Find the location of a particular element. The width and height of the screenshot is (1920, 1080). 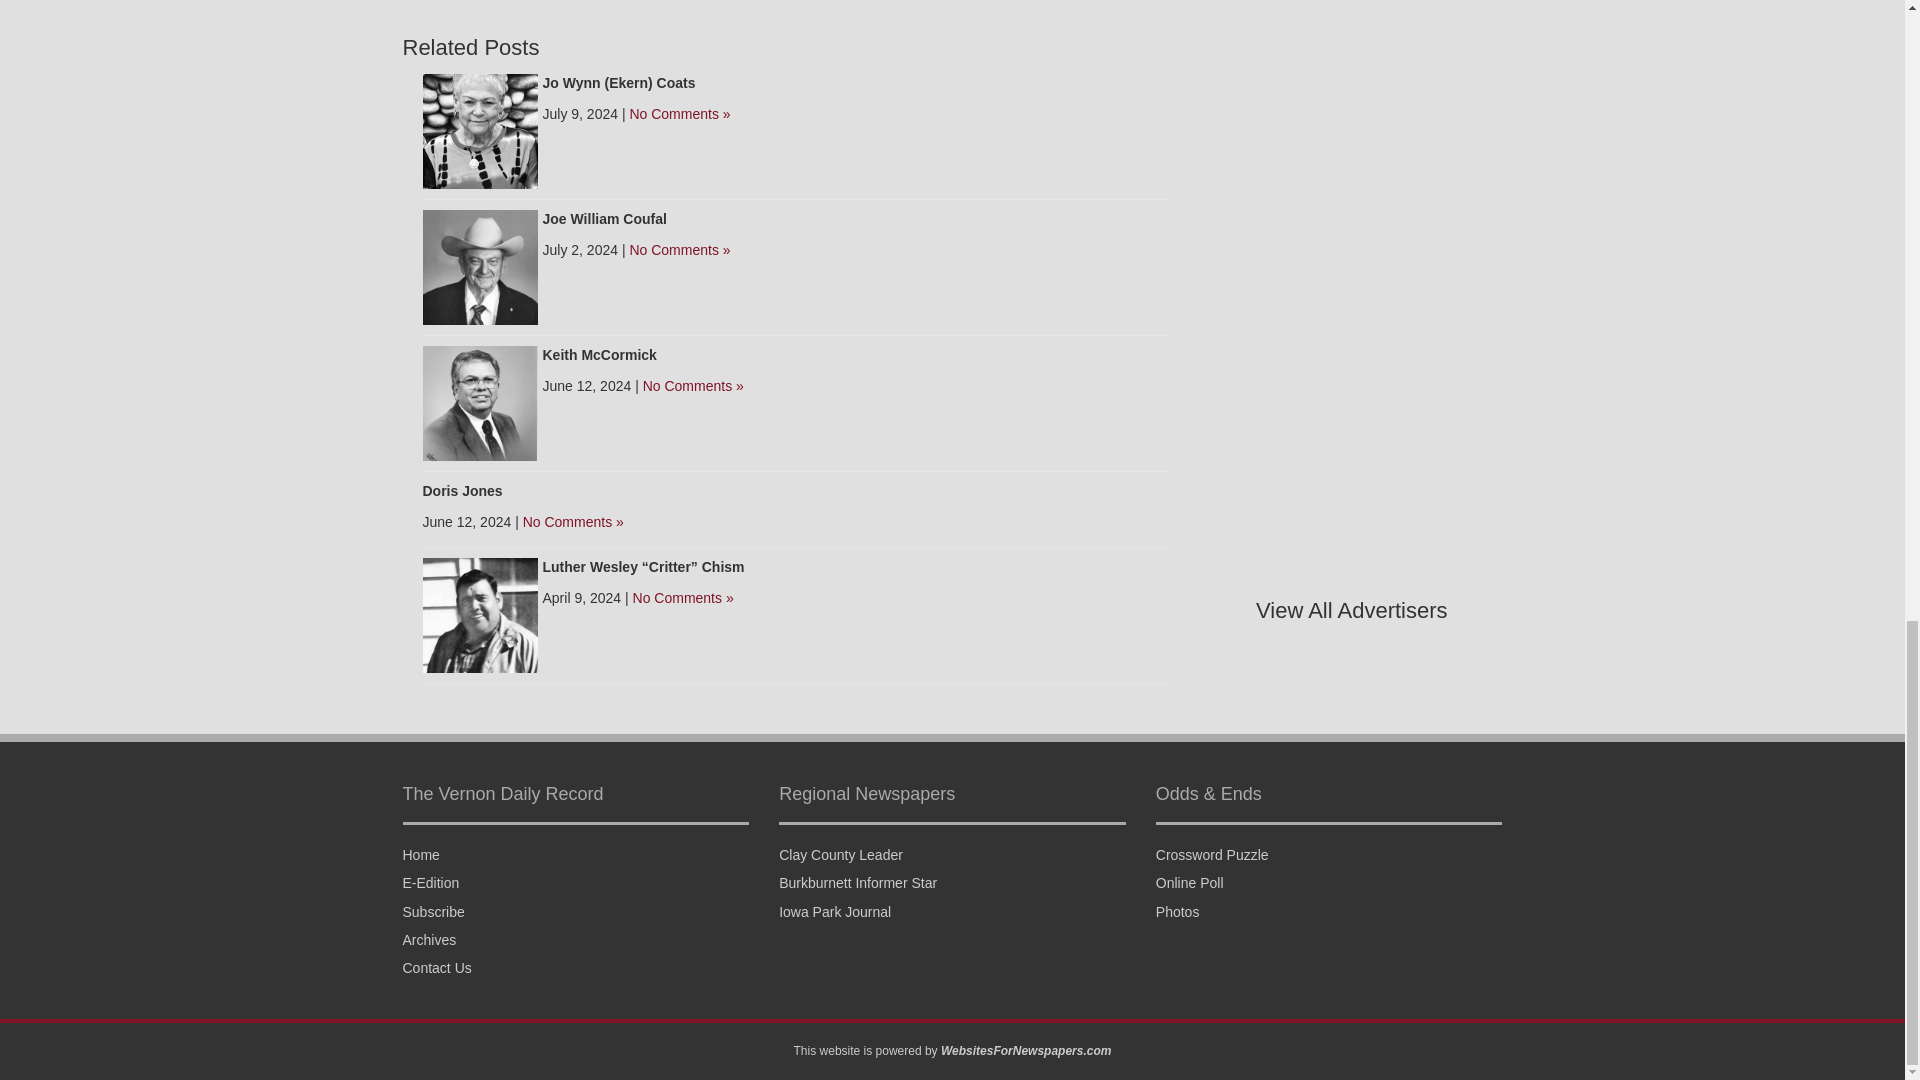

Joe William Coufal is located at coordinates (604, 218).